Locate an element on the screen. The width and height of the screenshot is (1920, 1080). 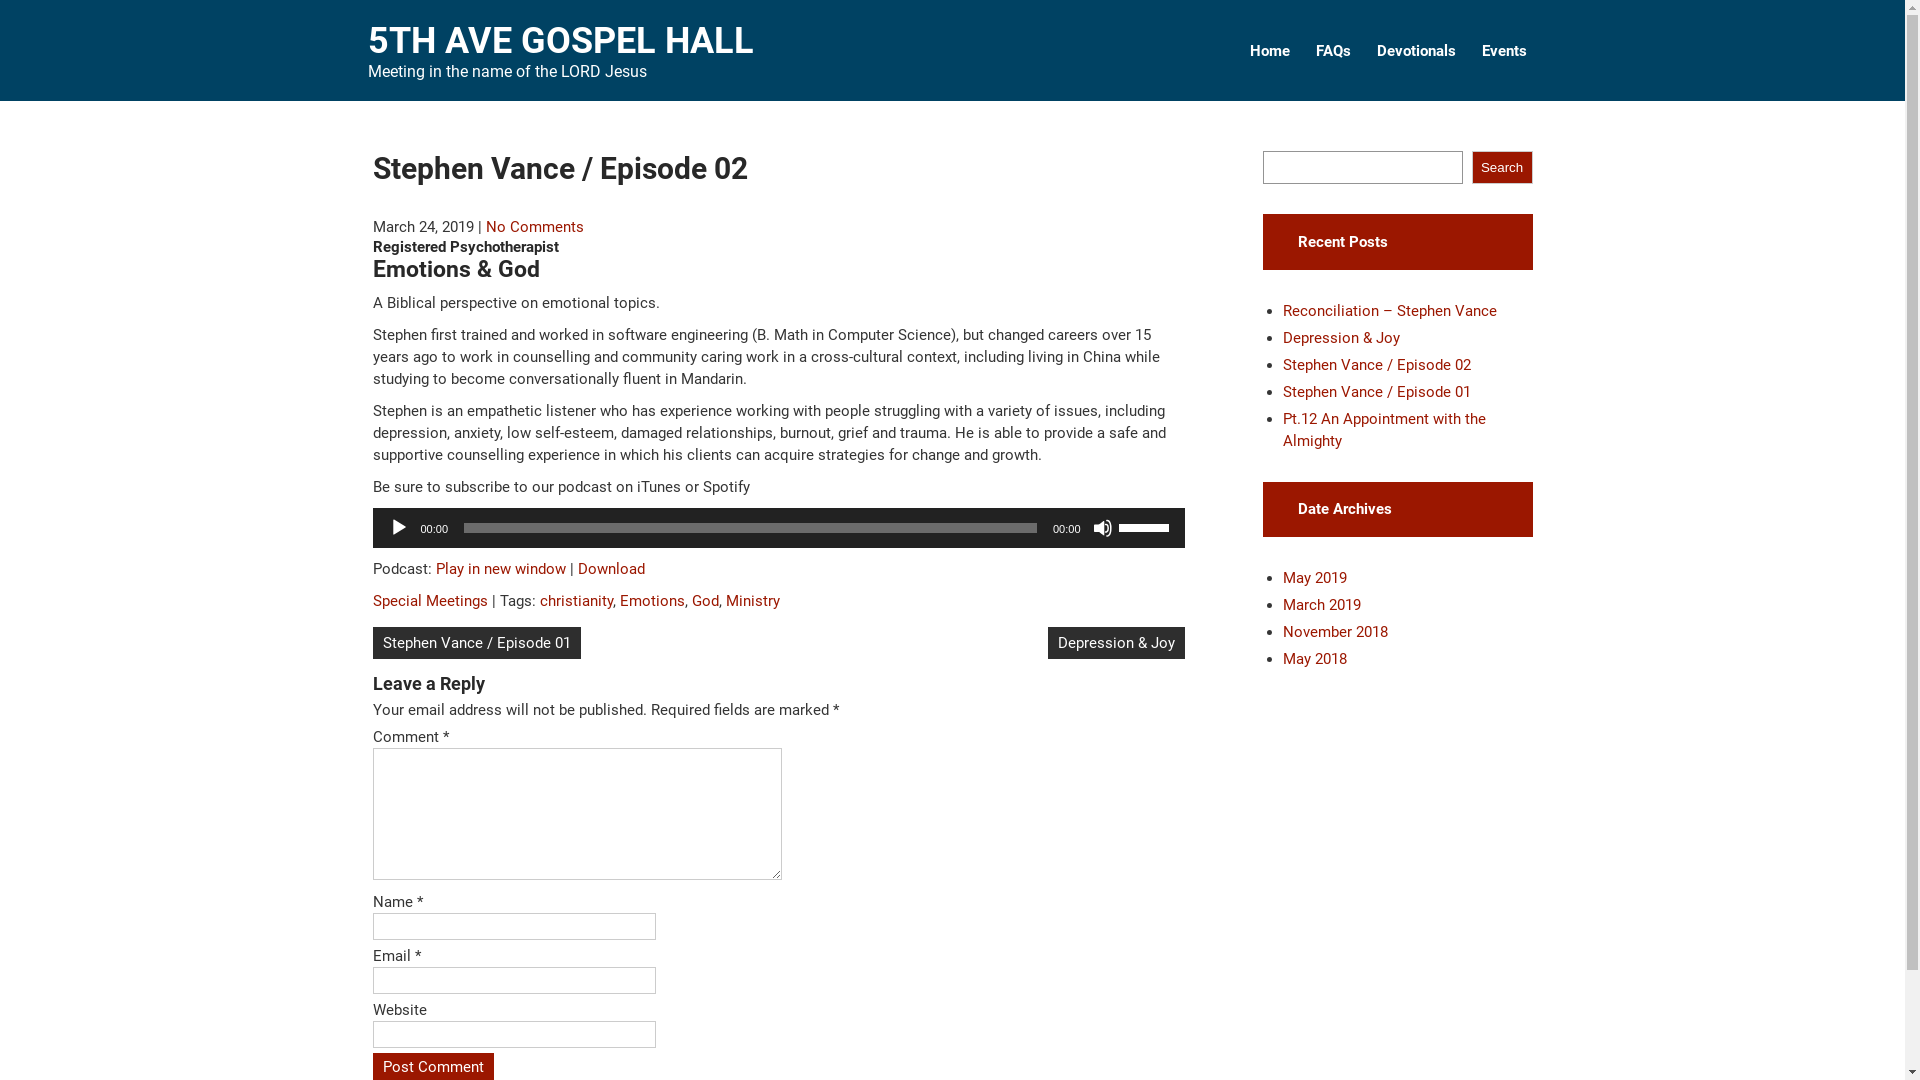
Play in new window is located at coordinates (501, 569).